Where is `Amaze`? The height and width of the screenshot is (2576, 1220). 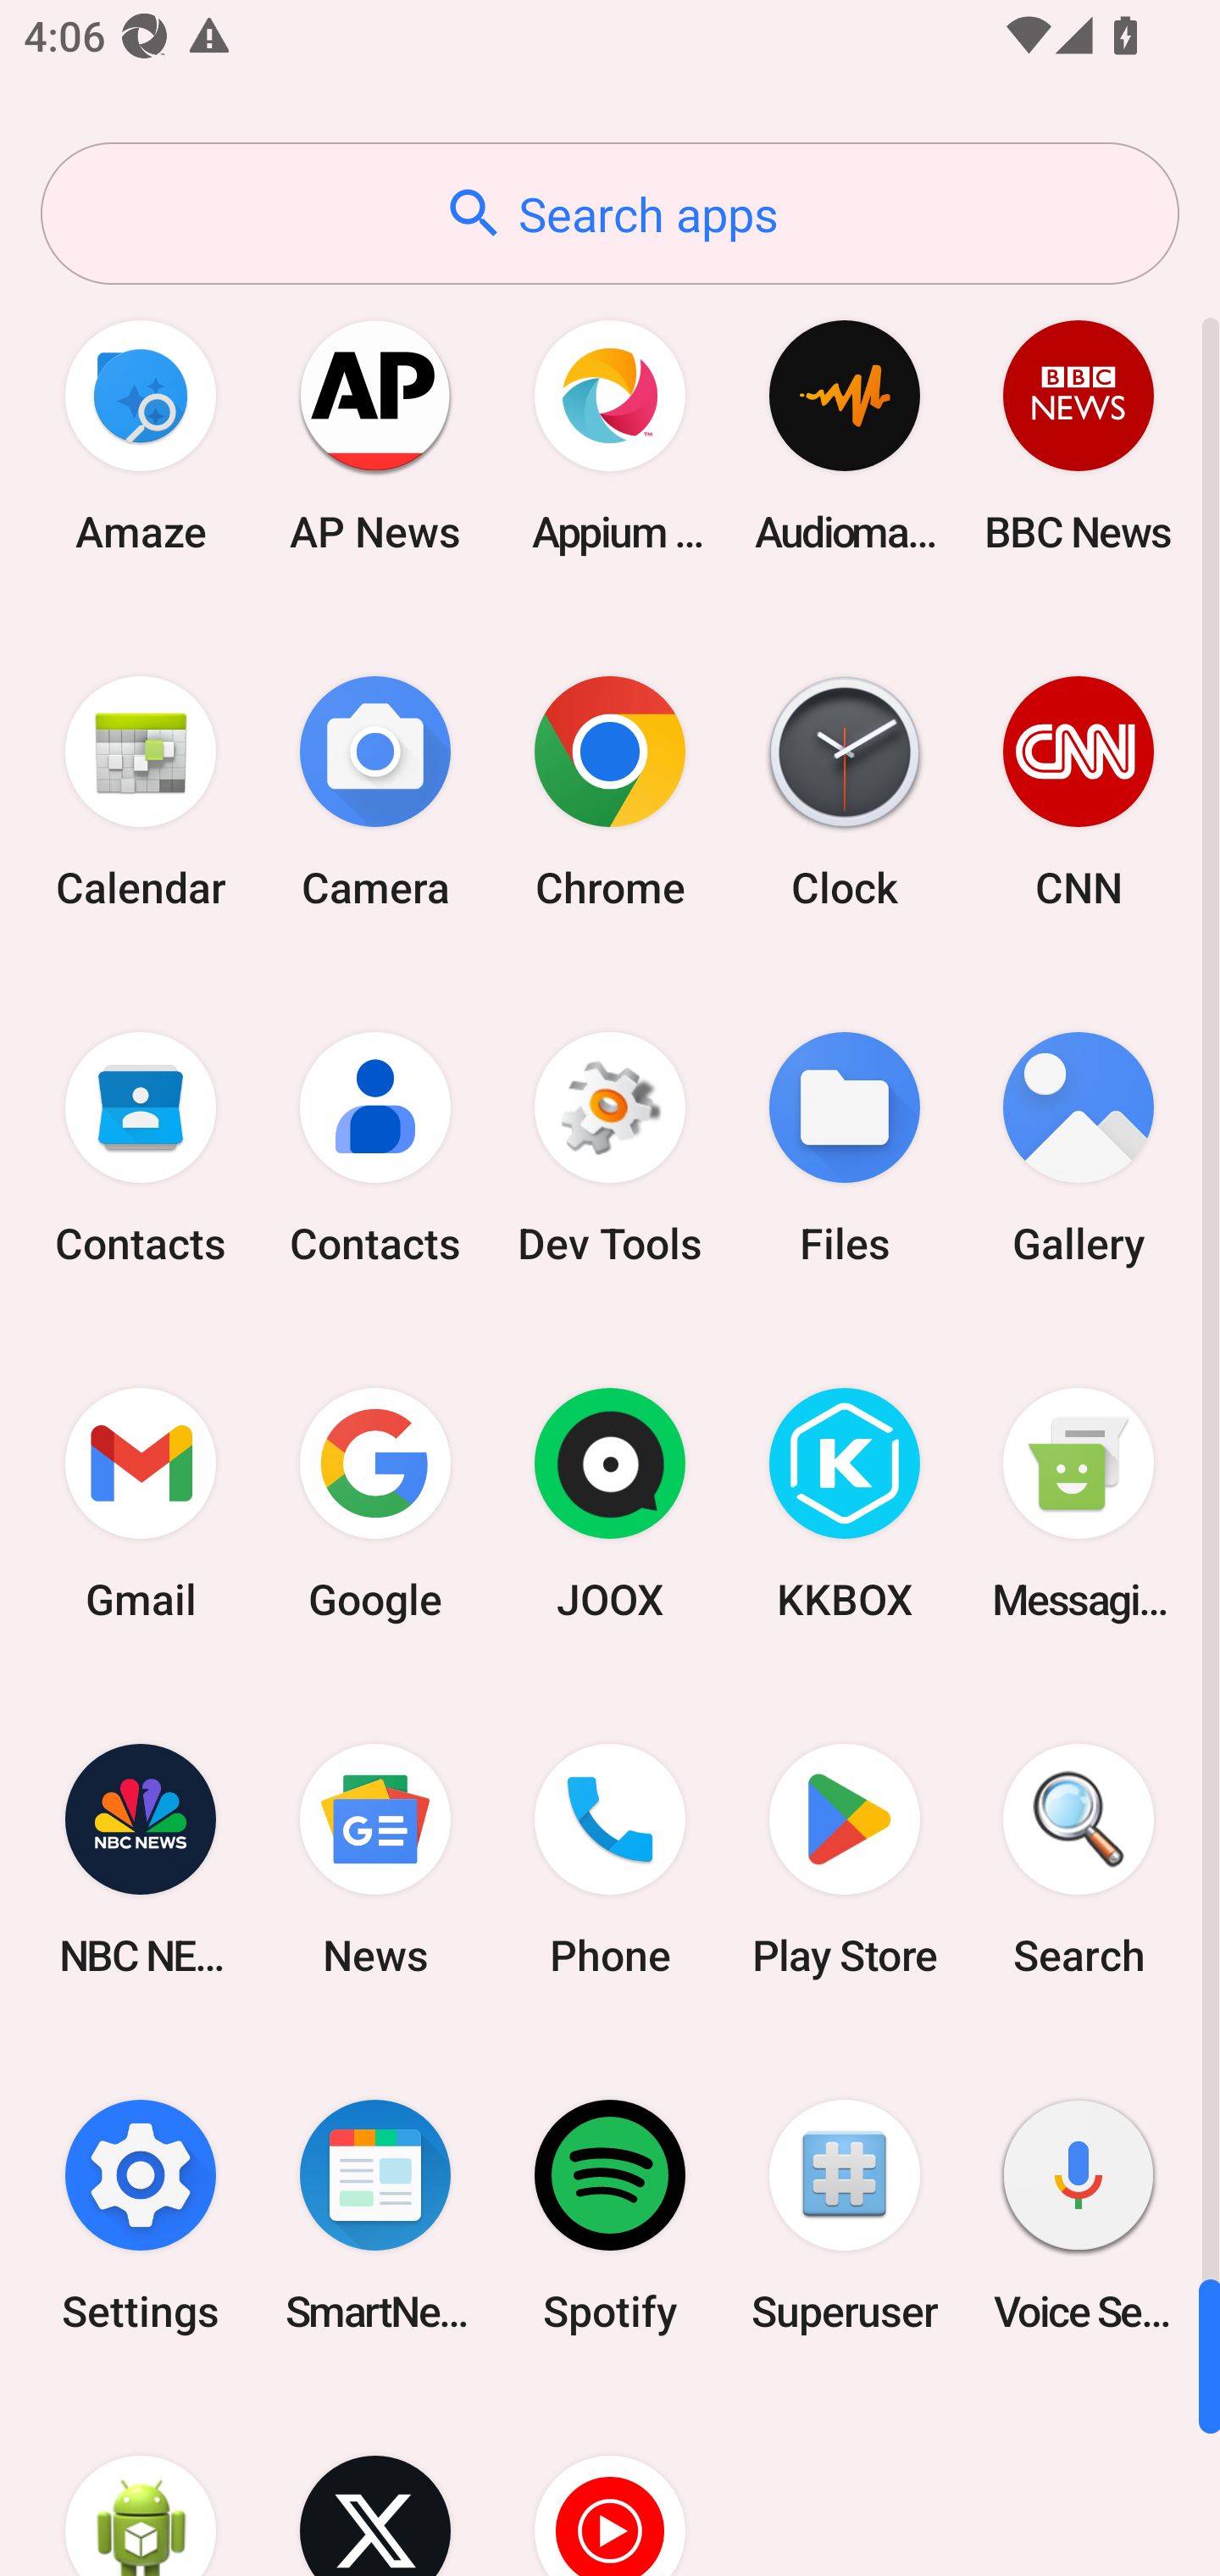
Amaze is located at coordinates (141, 436).